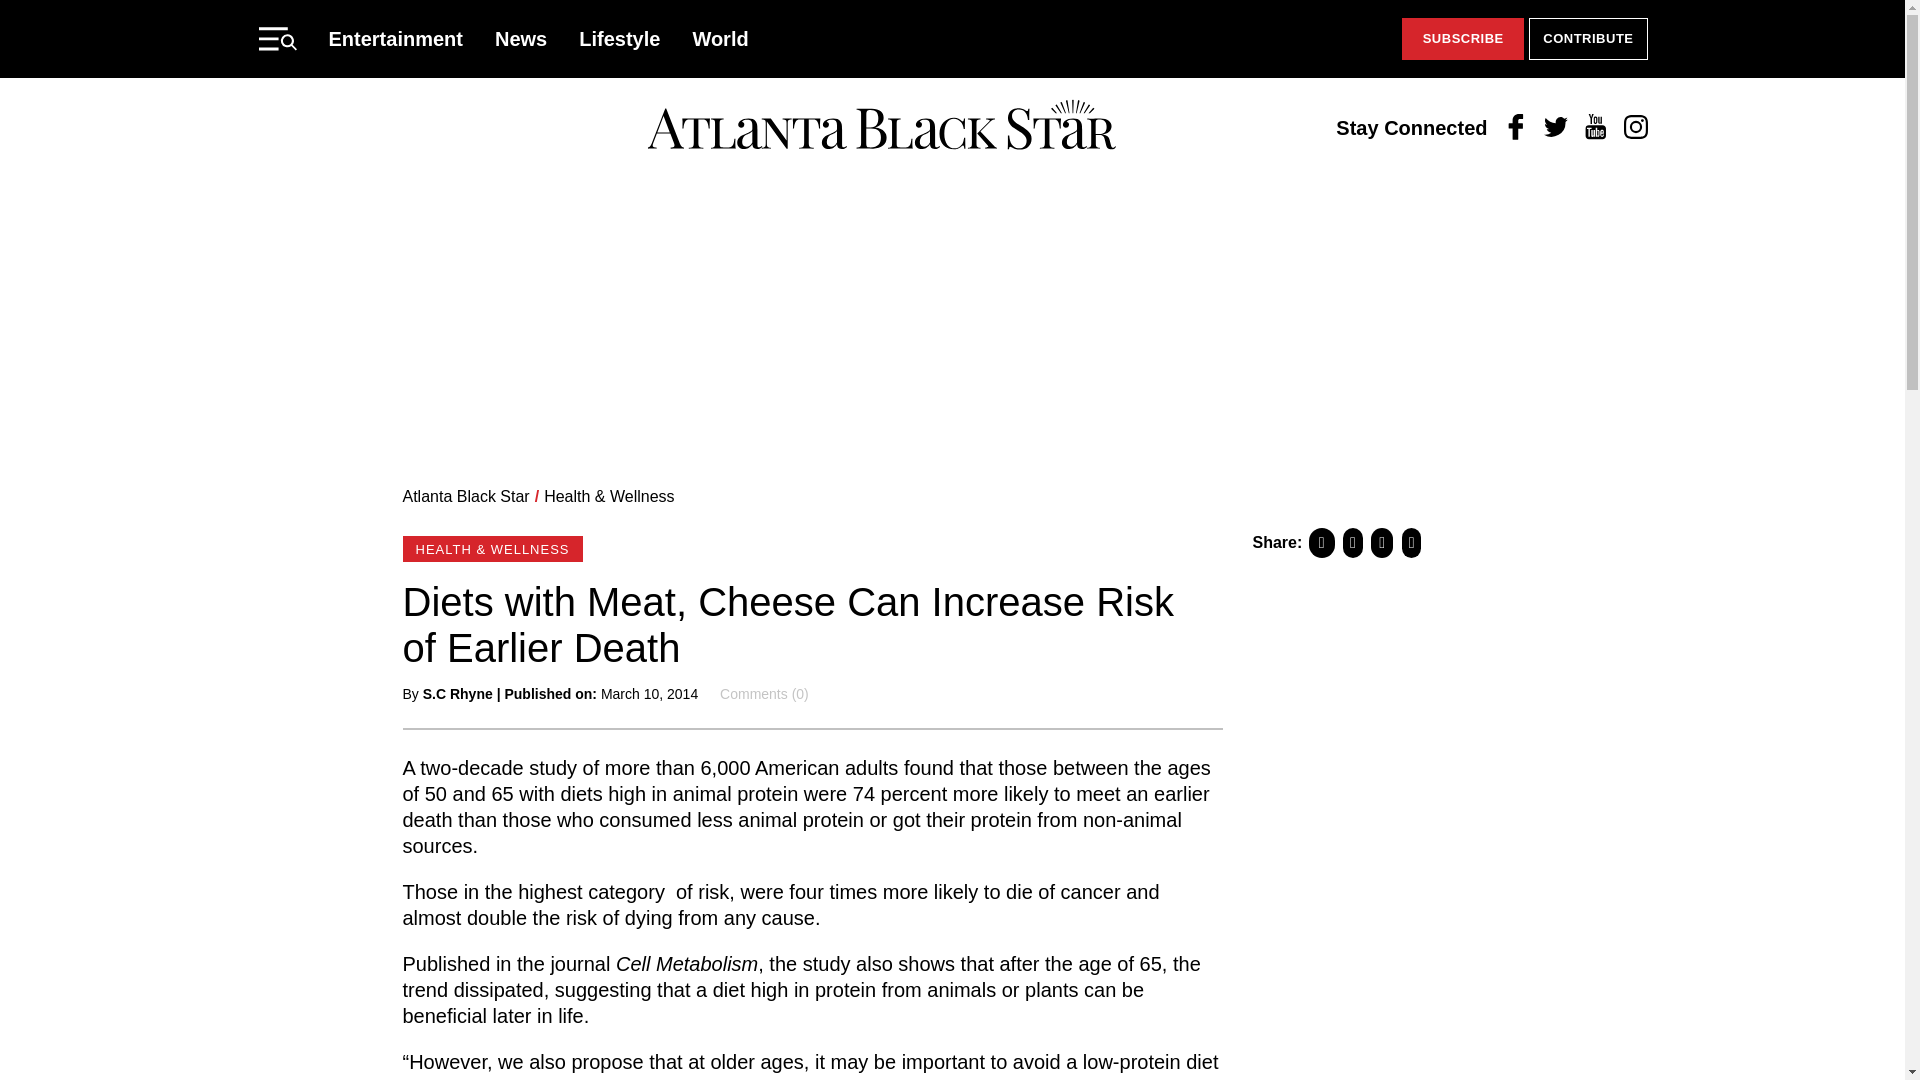 The width and height of the screenshot is (1920, 1080). I want to click on S.C Rhyne, so click(458, 694).